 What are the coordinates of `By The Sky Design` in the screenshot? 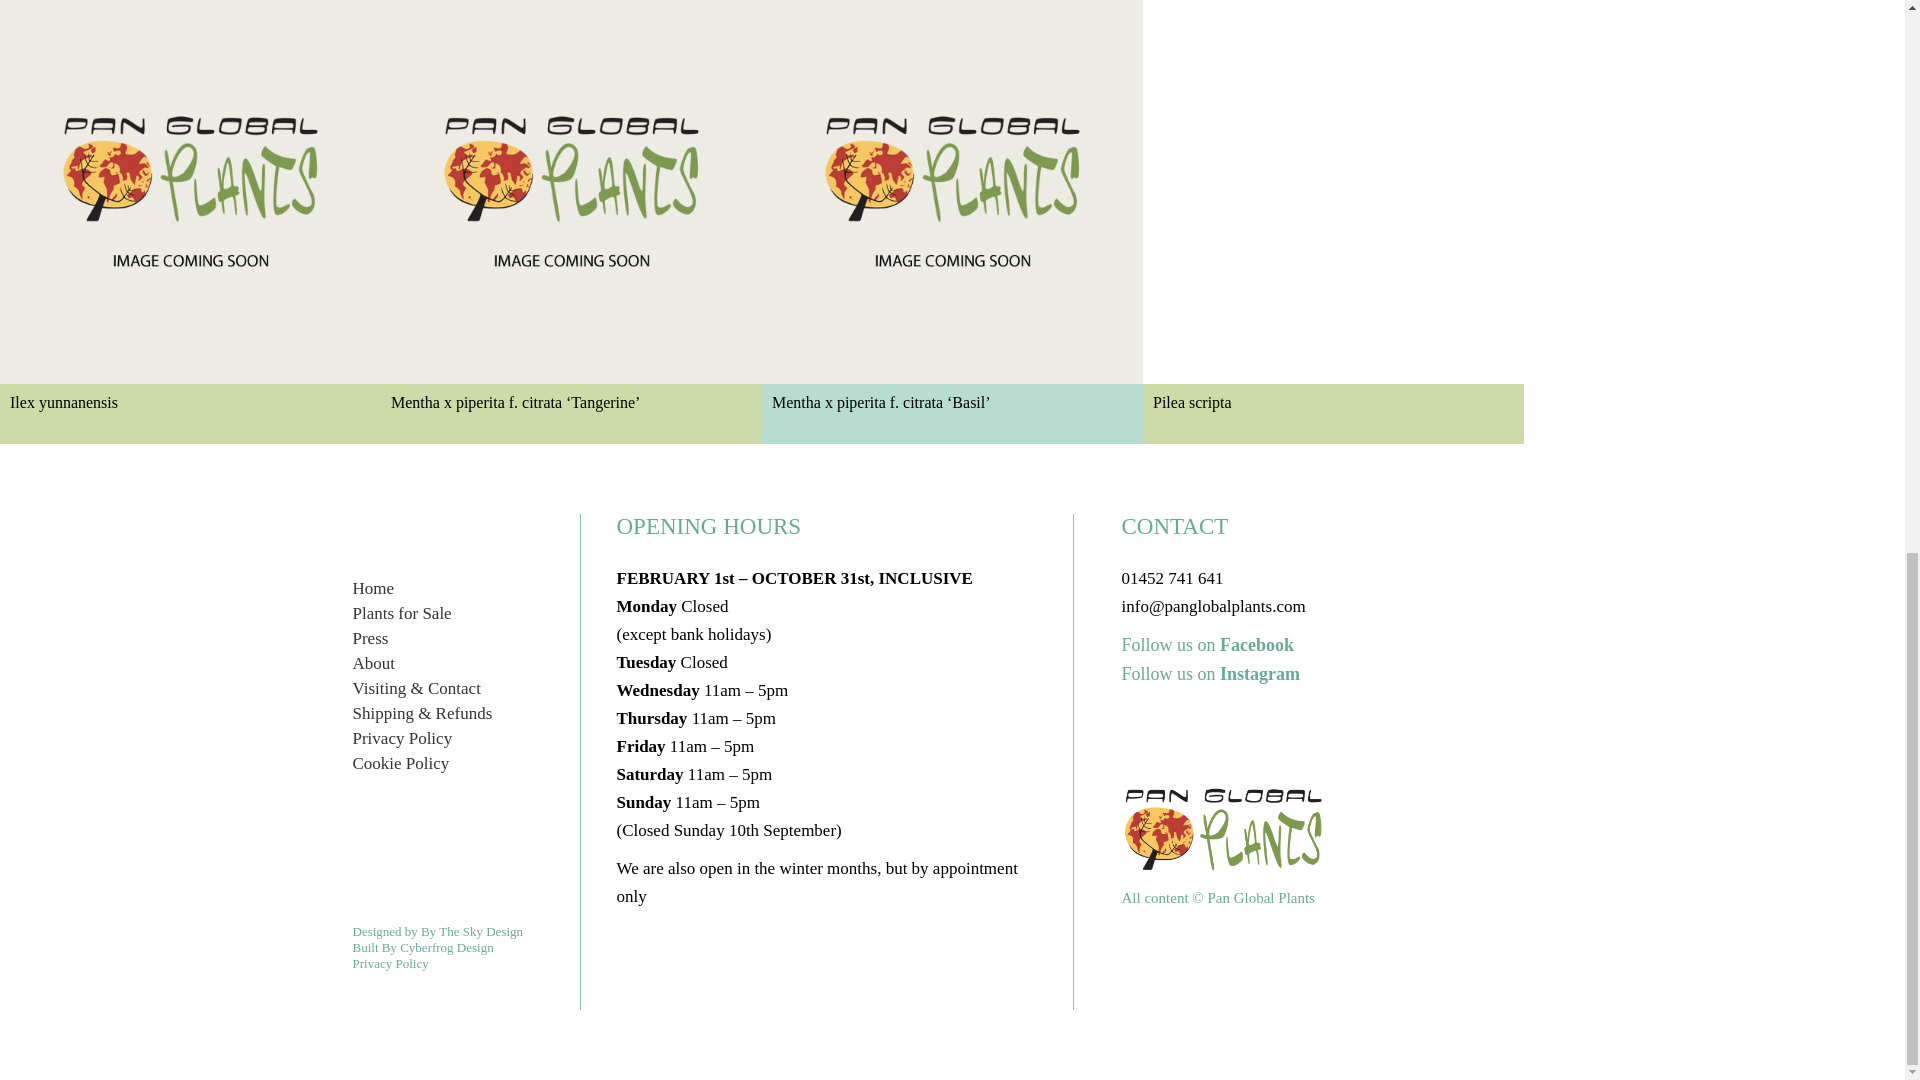 It's located at (471, 931).